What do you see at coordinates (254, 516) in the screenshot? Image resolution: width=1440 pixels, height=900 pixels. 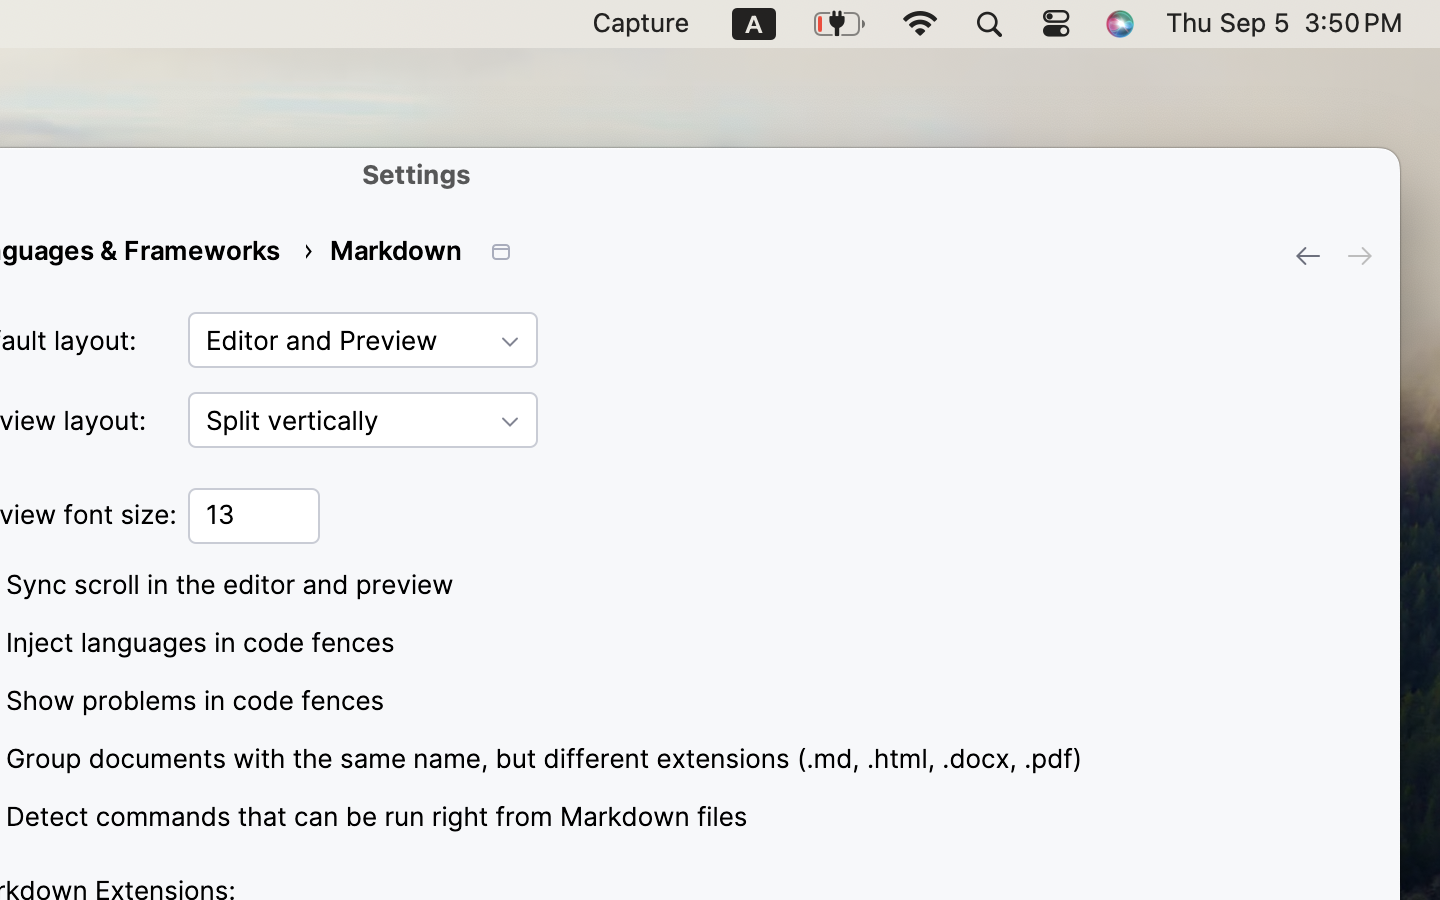 I see `13` at bounding box center [254, 516].